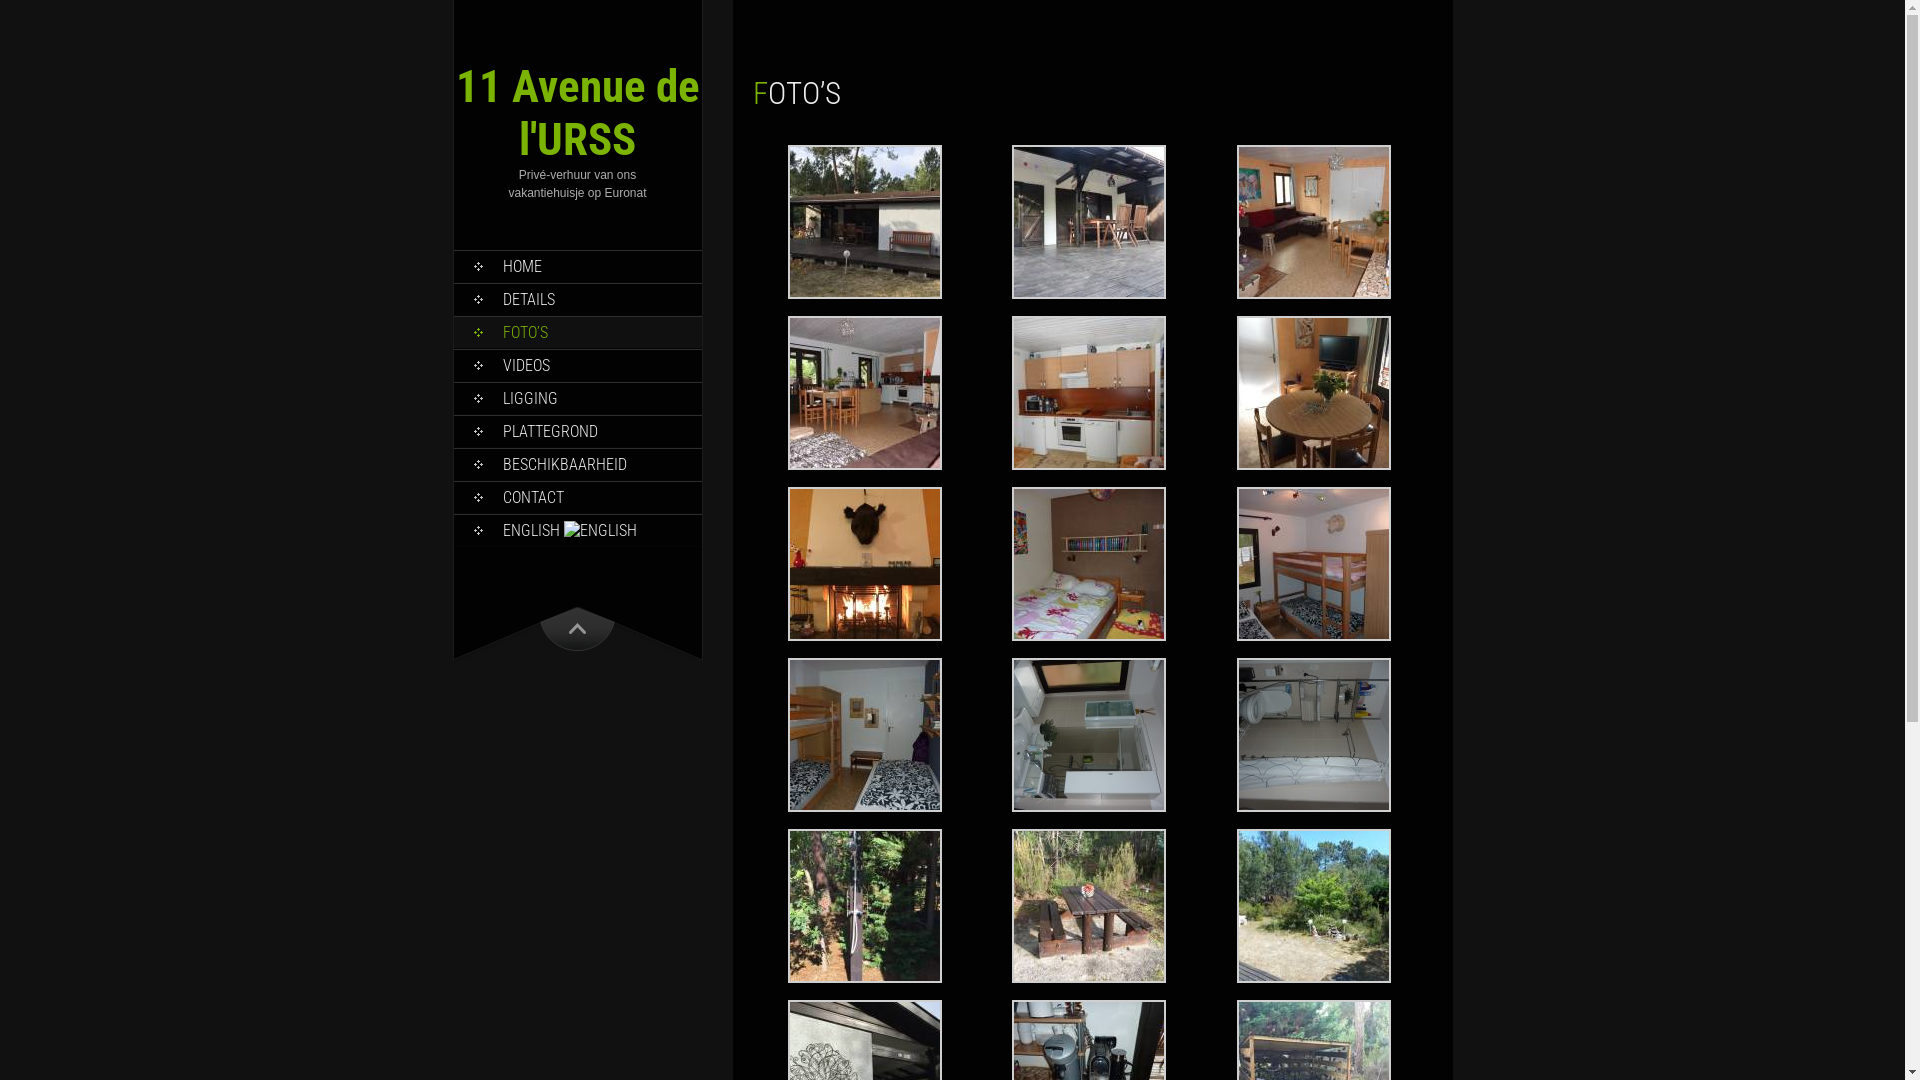  What do you see at coordinates (578, 113) in the screenshot?
I see `11 Avenue de l'URSS` at bounding box center [578, 113].